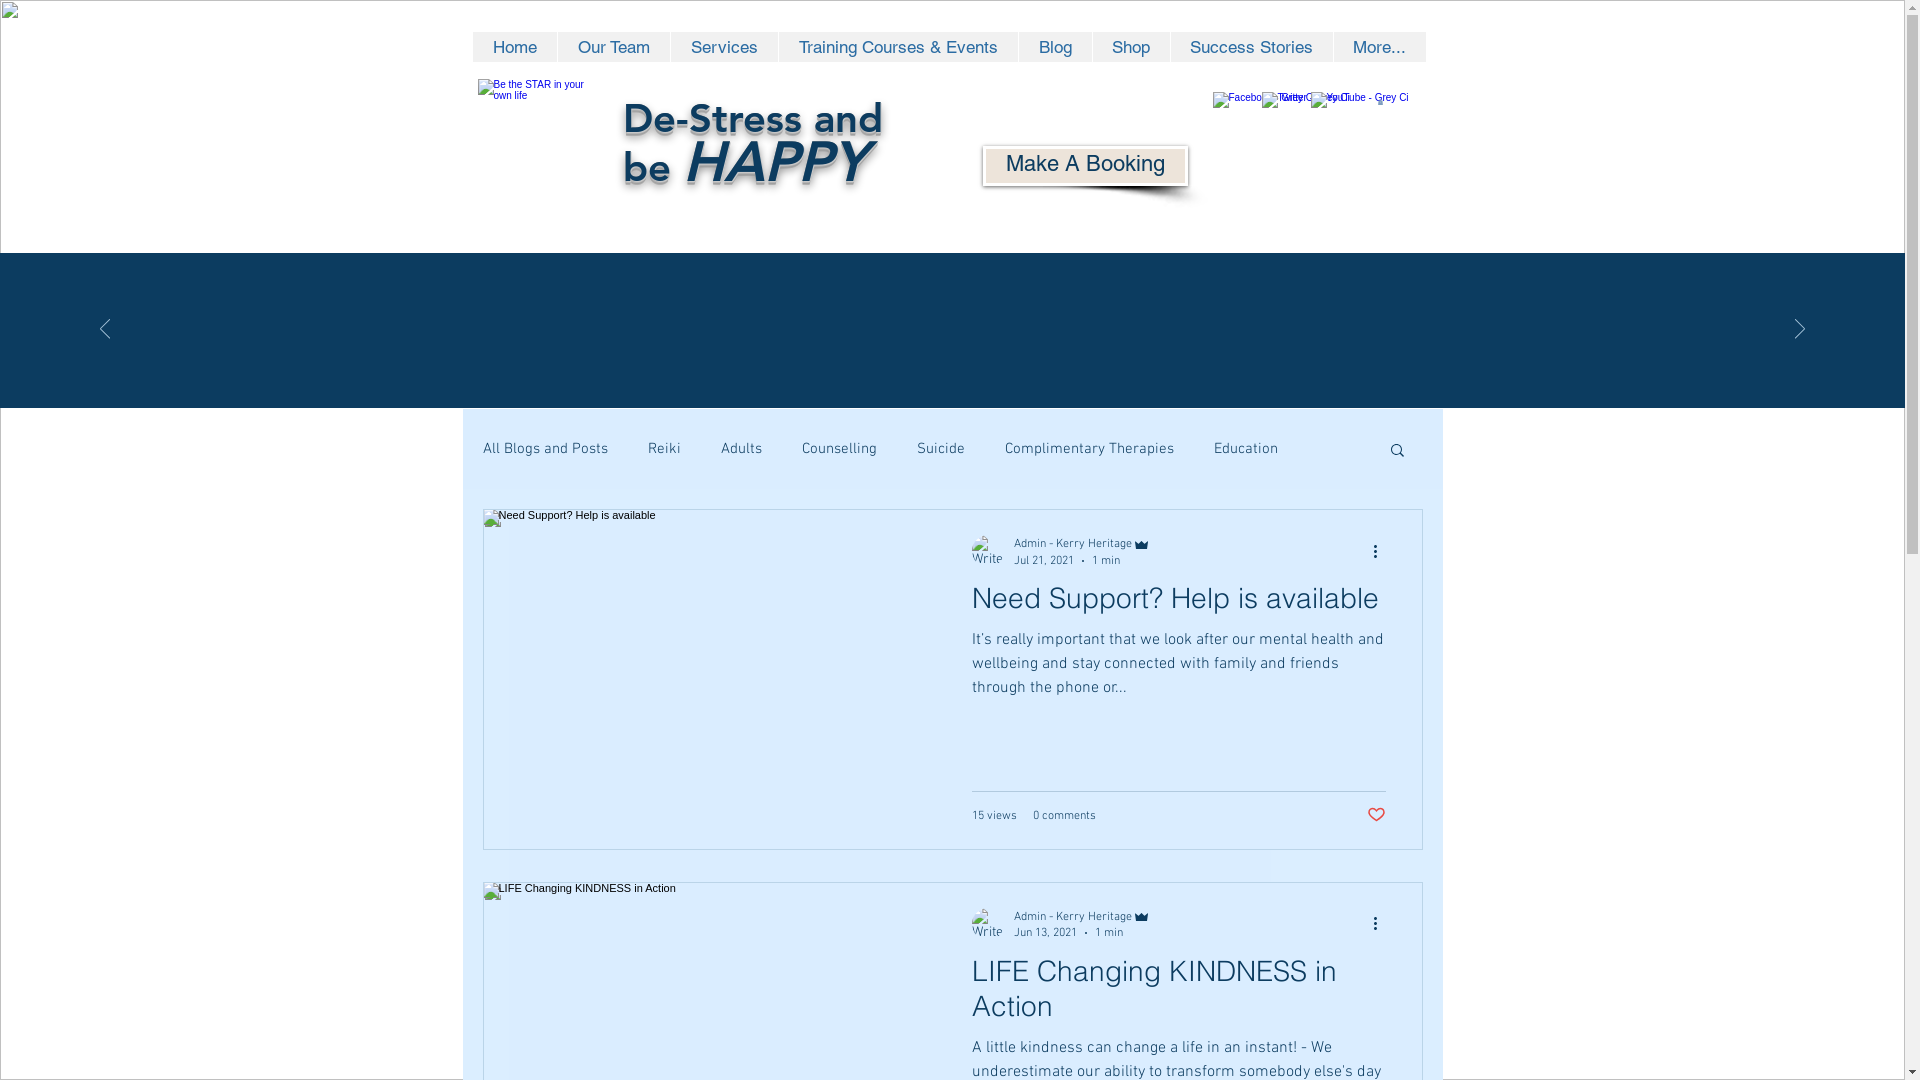  What do you see at coordinates (724, 47) in the screenshot?
I see `Services` at bounding box center [724, 47].